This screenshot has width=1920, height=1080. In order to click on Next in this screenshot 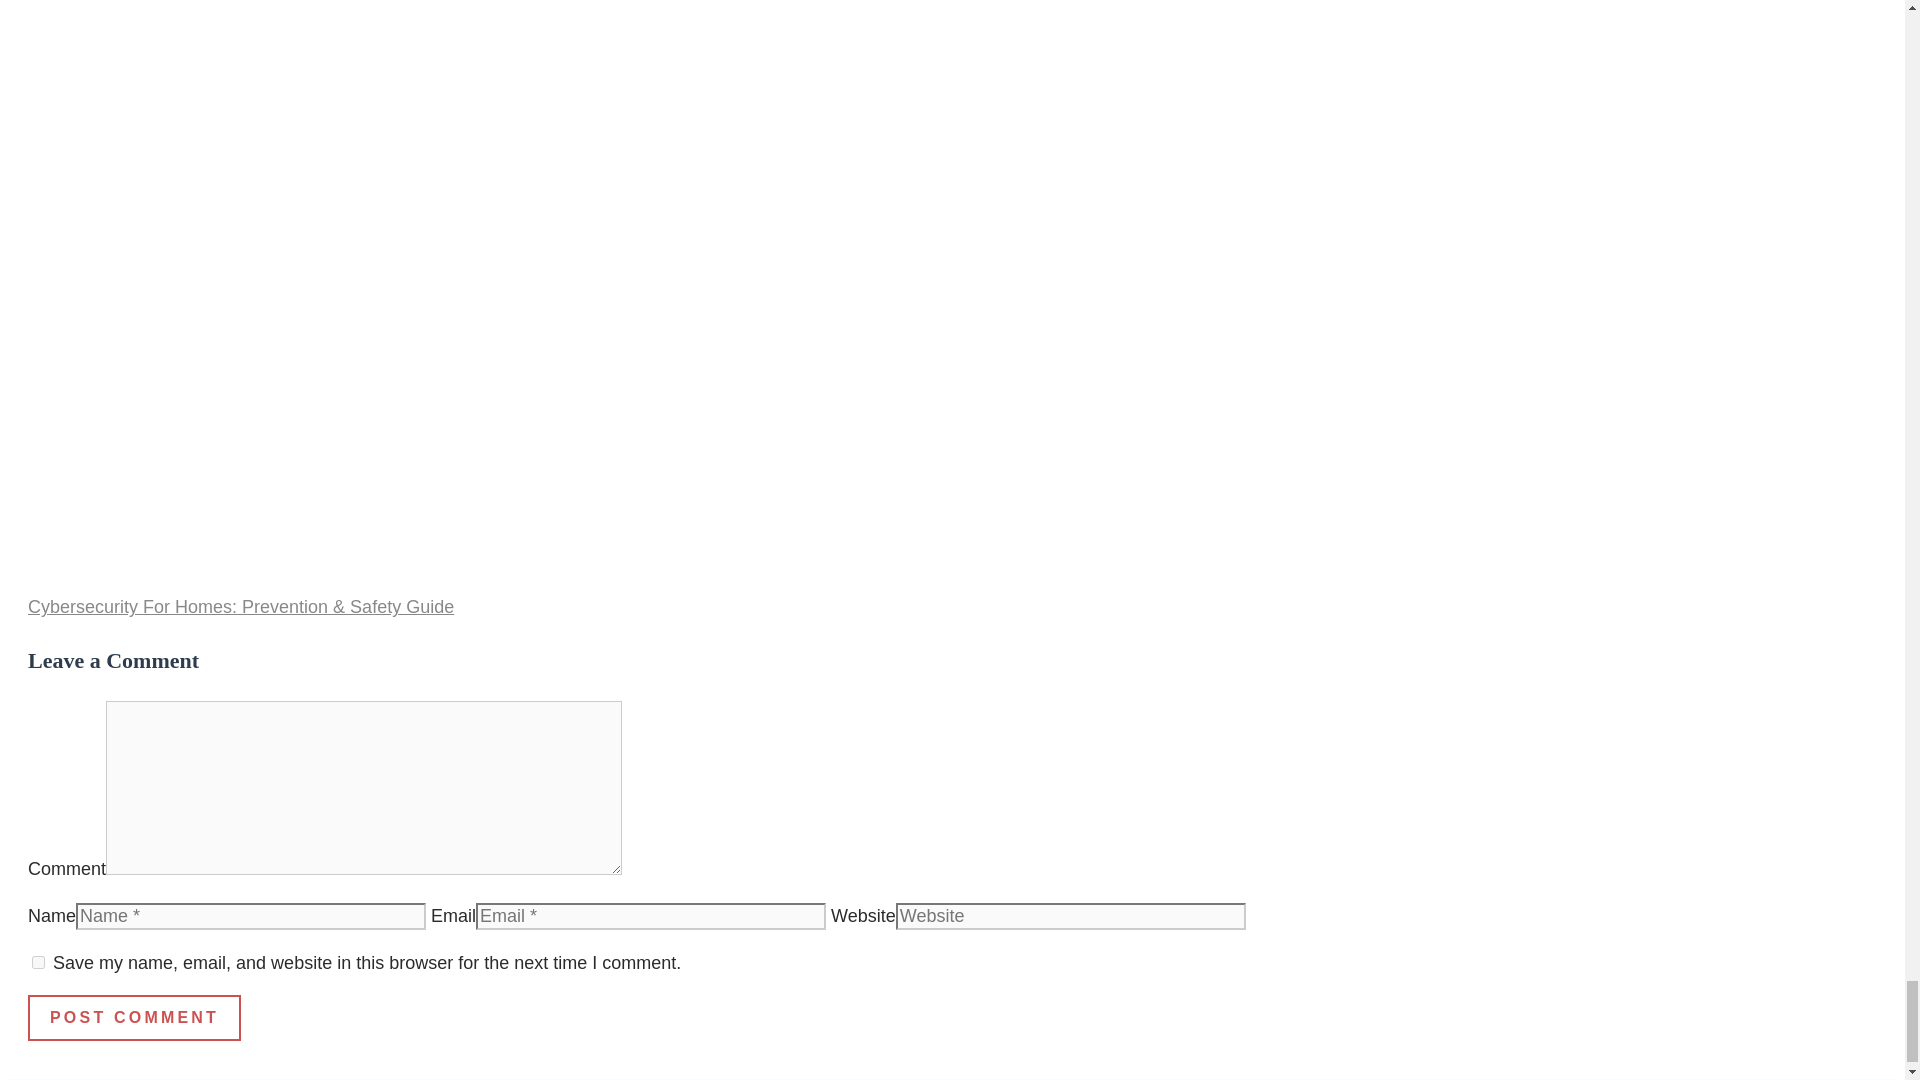, I will do `click(240, 606)`.